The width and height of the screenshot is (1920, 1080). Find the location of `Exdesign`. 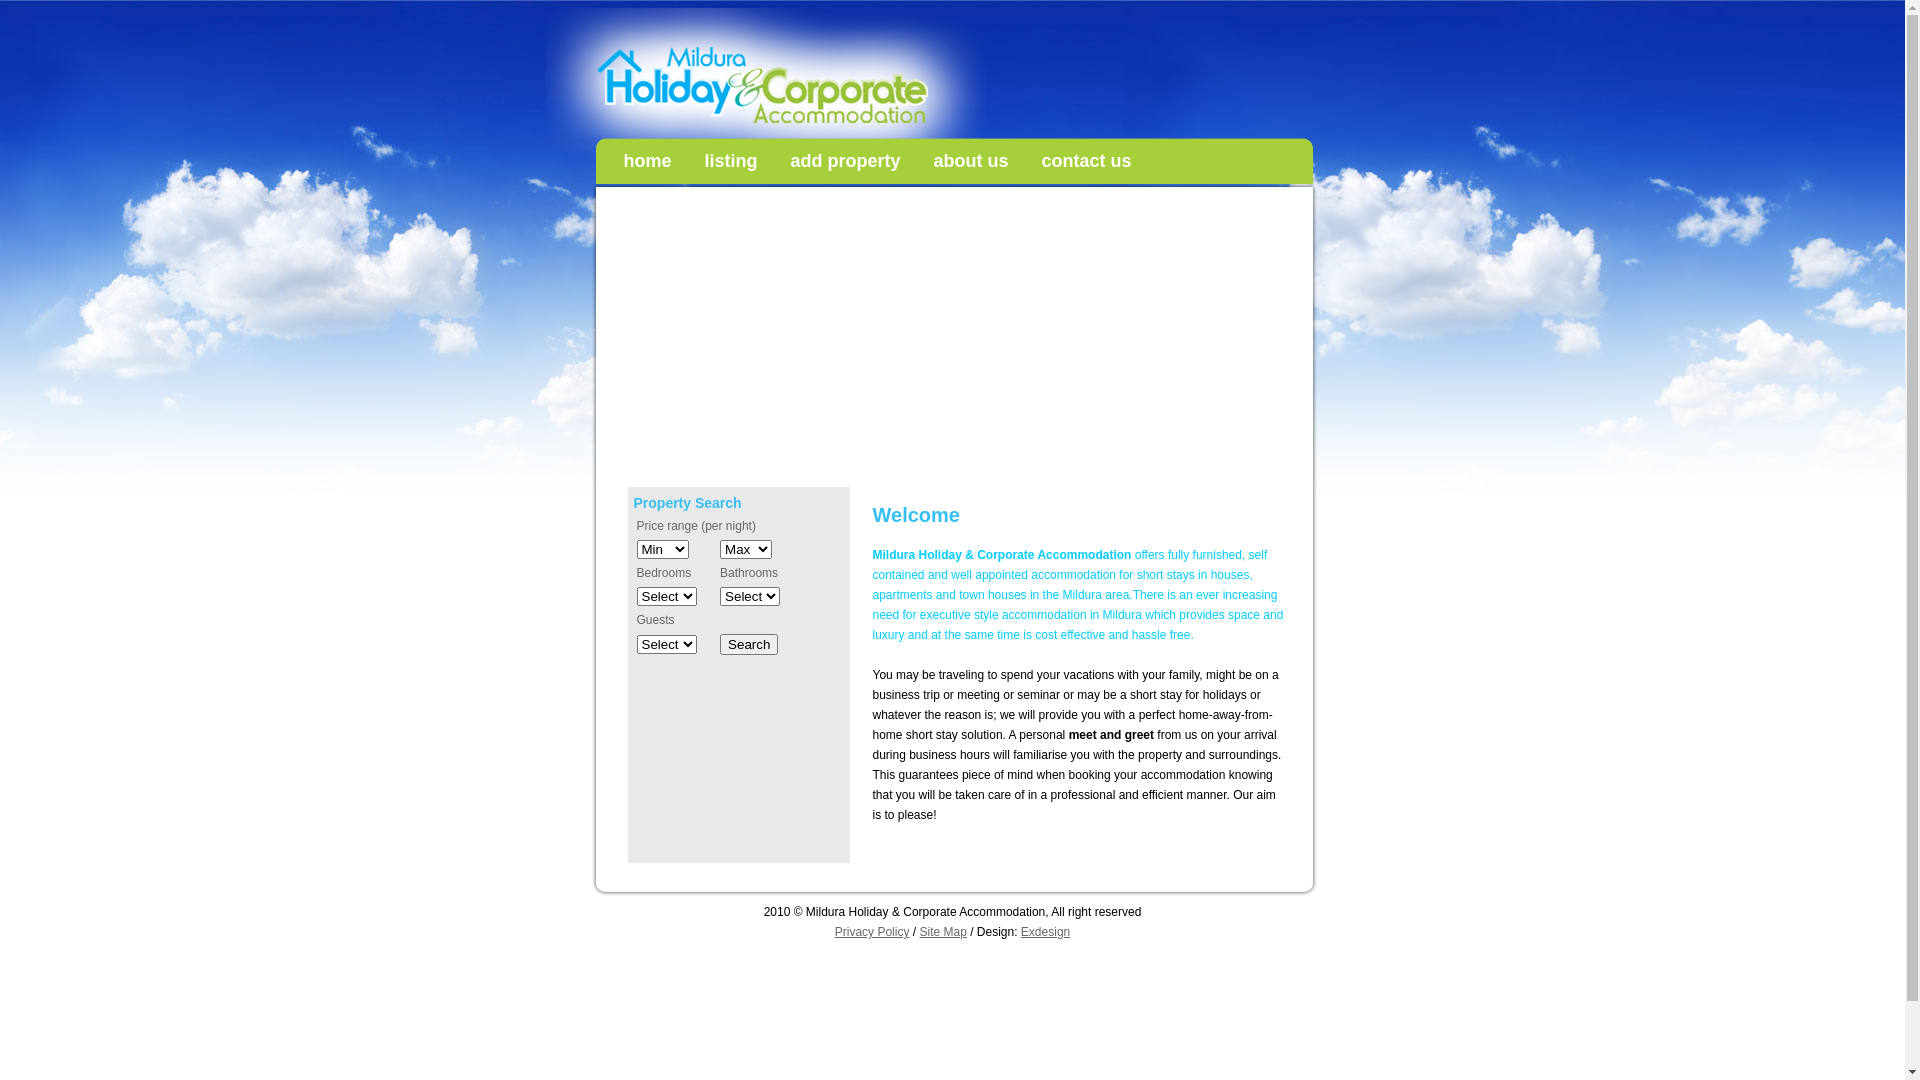

Exdesign is located at coordinates (1046, 932).